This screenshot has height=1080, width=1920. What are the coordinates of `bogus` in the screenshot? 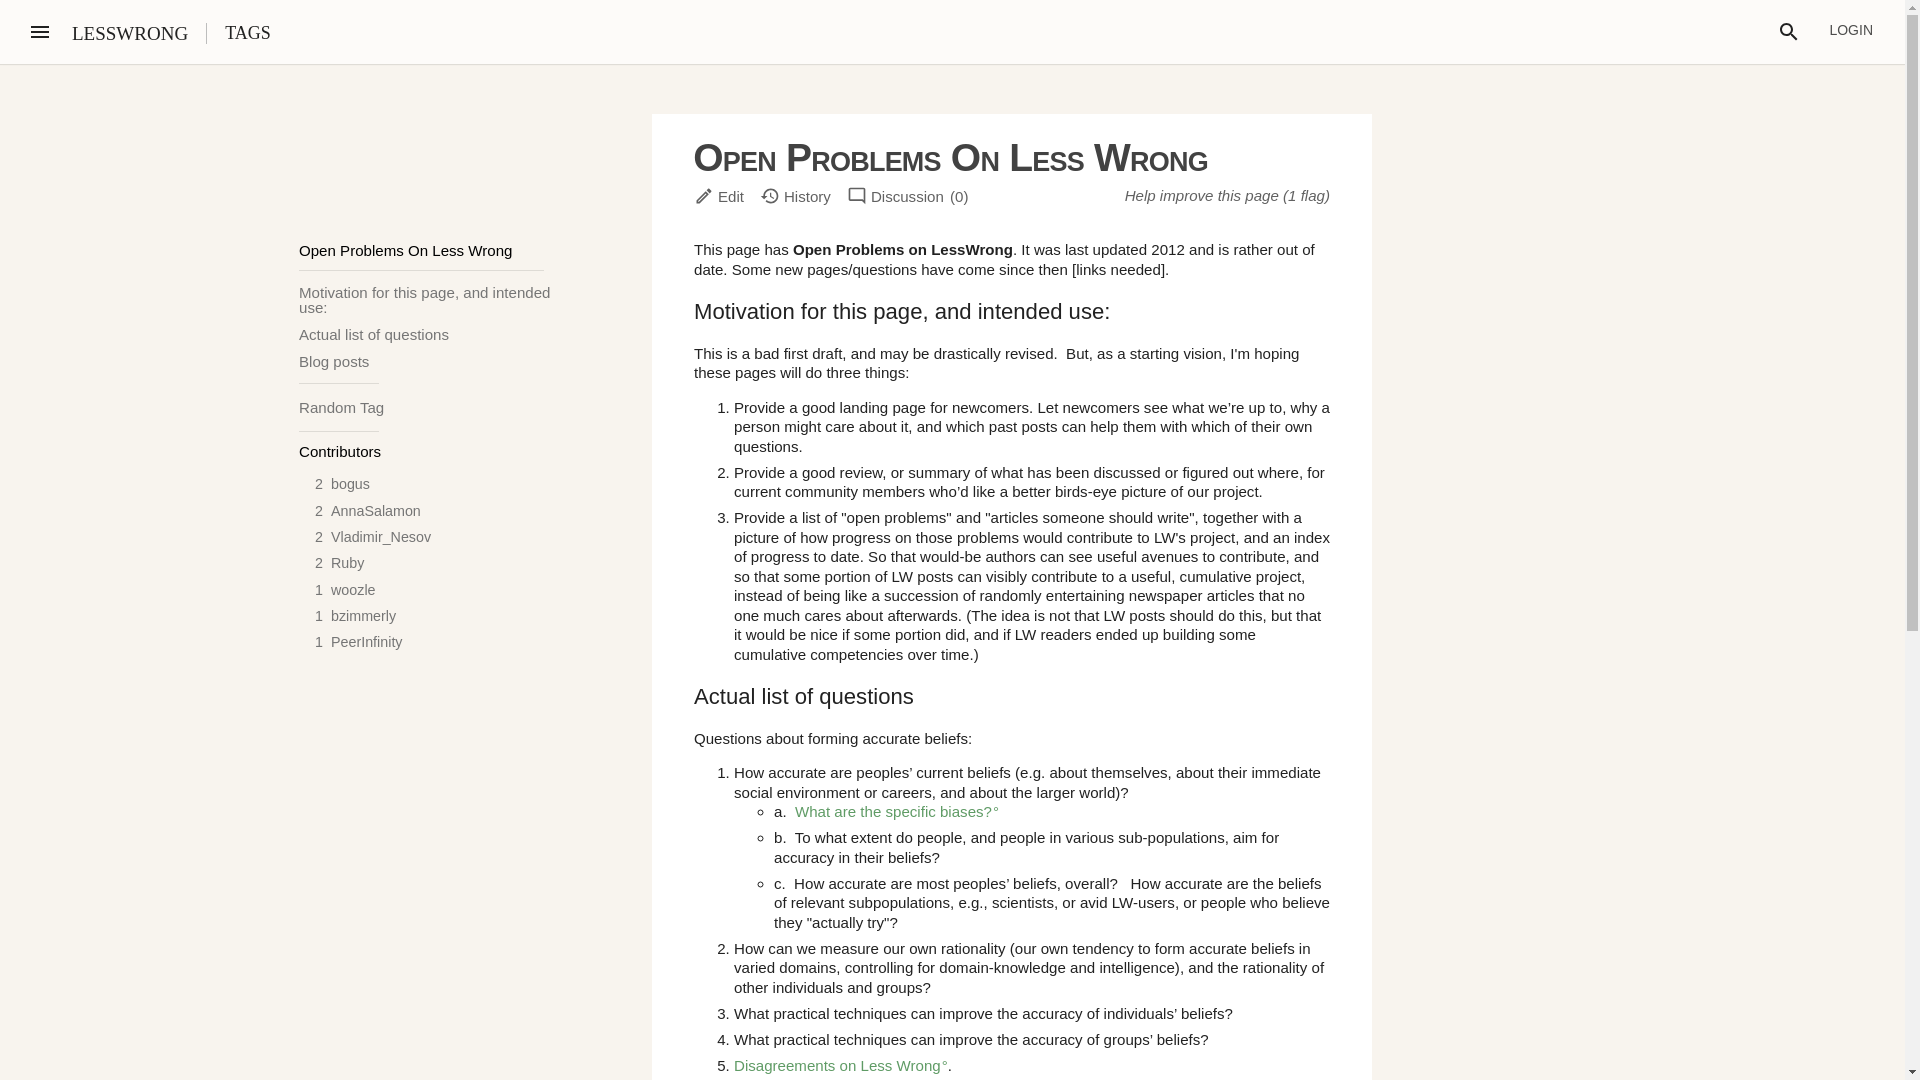 It's located at (350, 484).